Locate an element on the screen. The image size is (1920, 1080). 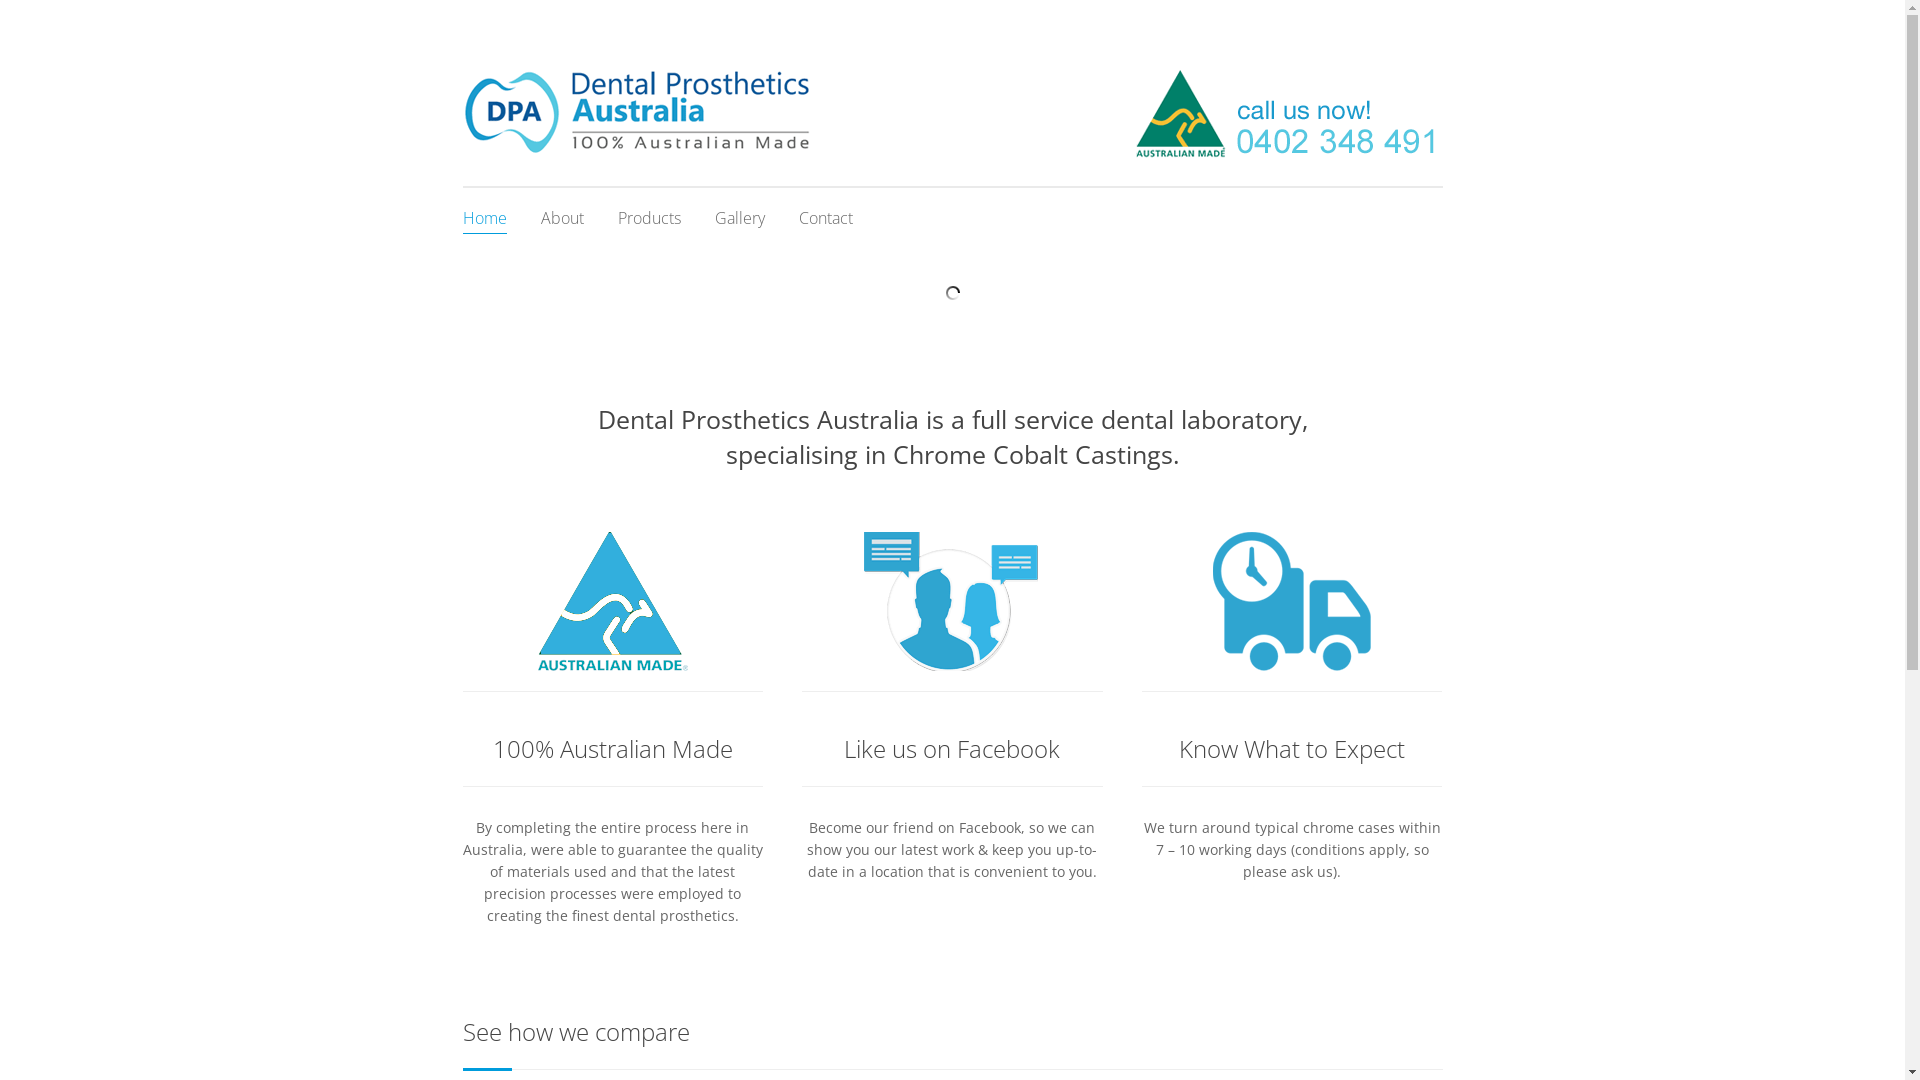
About is located at coordinates (562, 218).